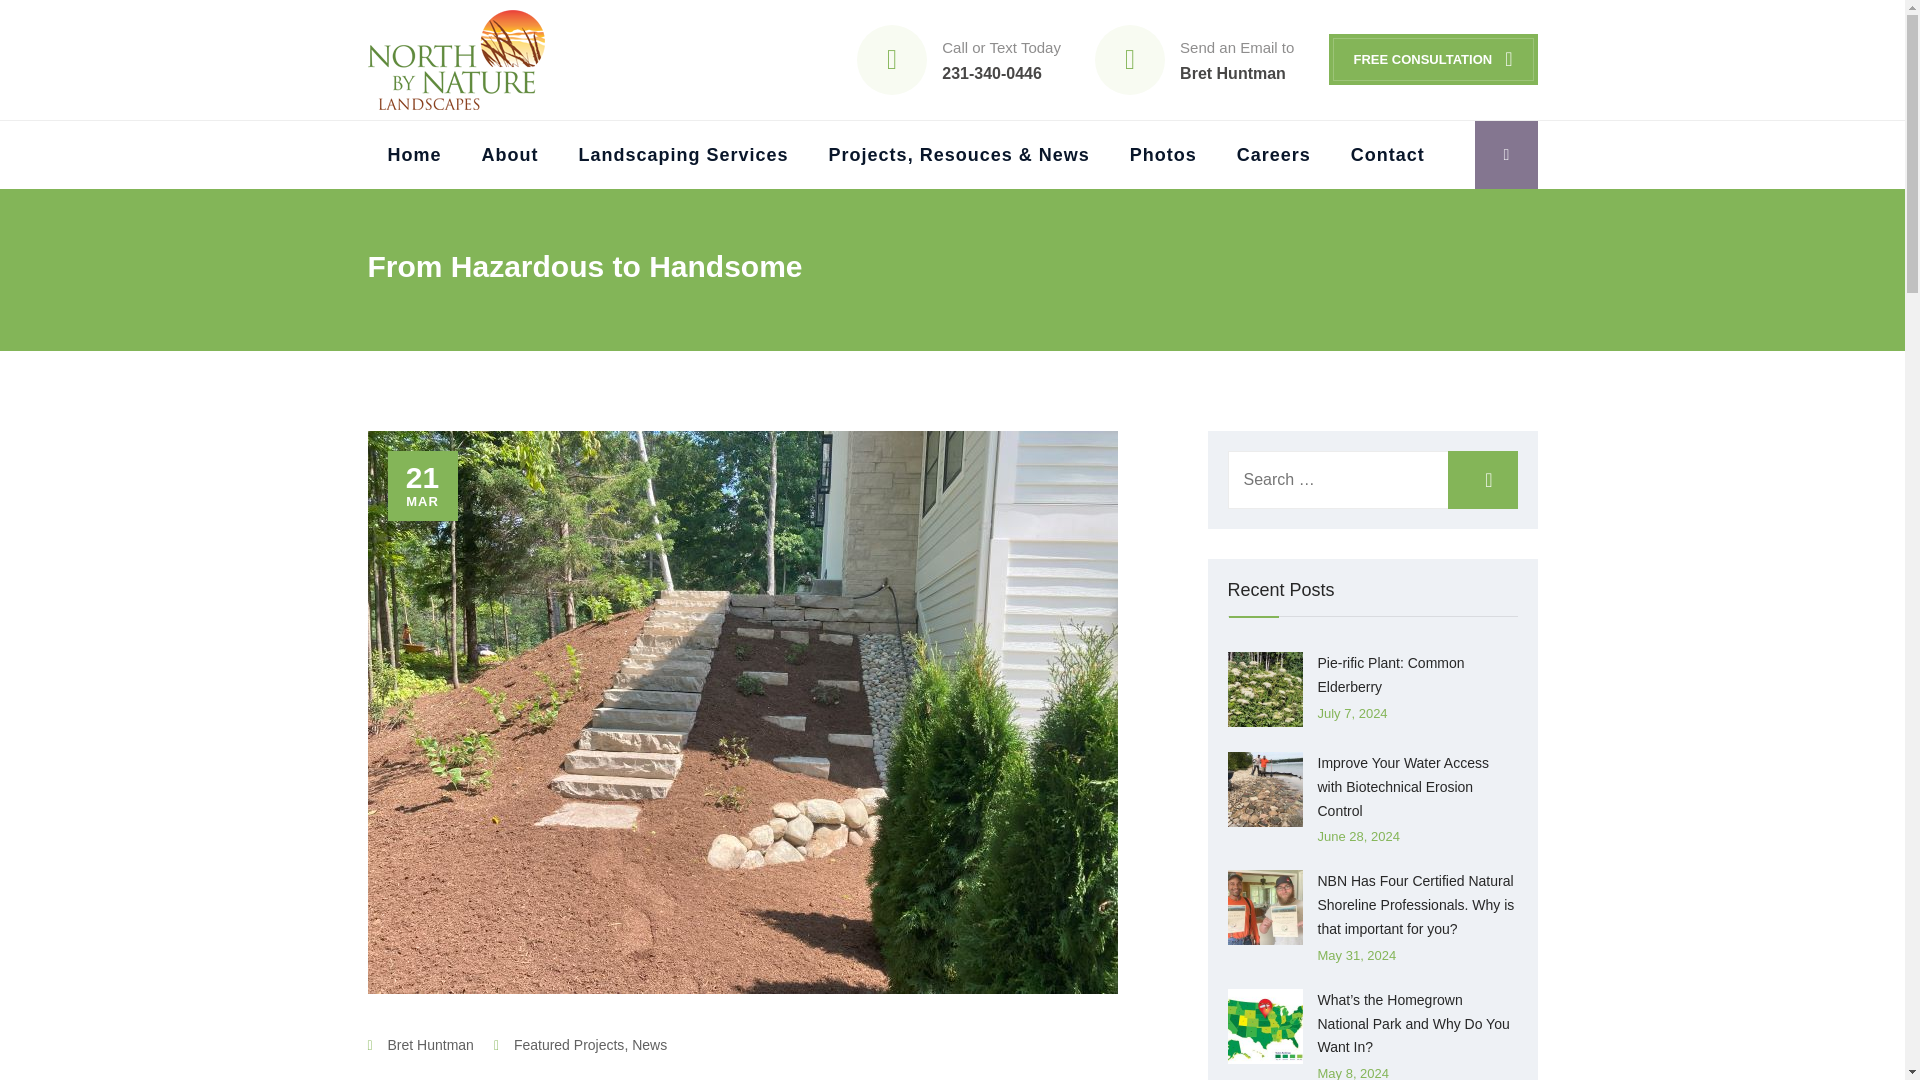 This screenshot has width=1920, height=1080. What do you see at coordinates (1390, 674) in the screenshot?
I see `Pie-rific Plant: Common Elderberry` at bounding box center [1390, 674].